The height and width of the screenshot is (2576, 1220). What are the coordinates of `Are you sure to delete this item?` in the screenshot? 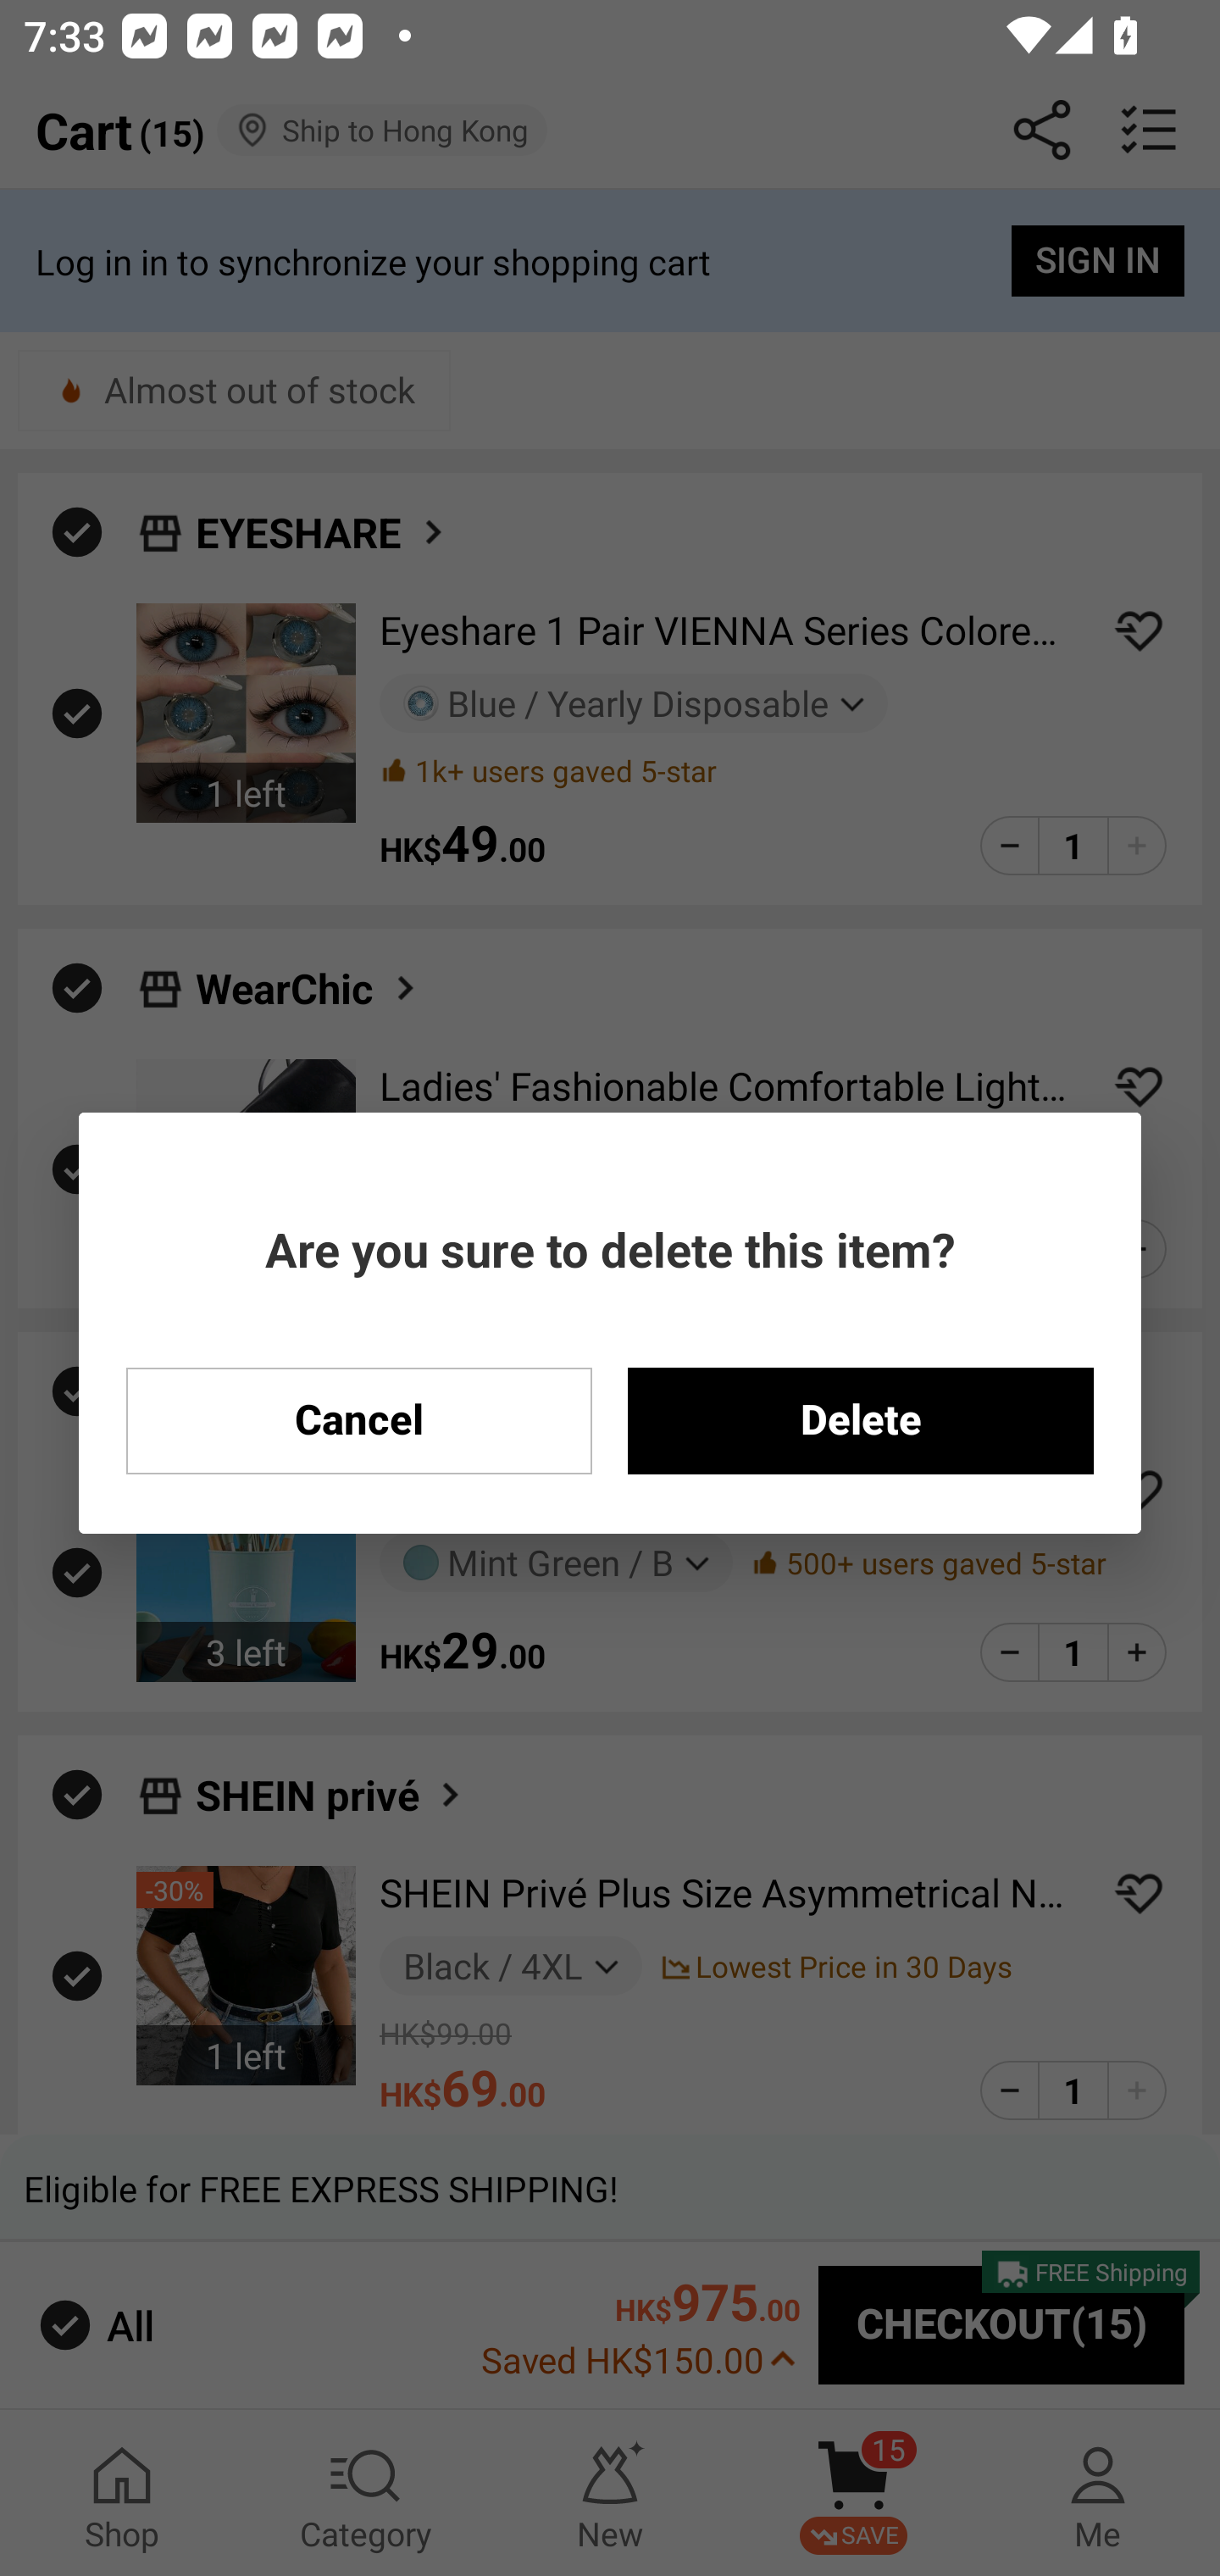 It's located at (610, 1249).